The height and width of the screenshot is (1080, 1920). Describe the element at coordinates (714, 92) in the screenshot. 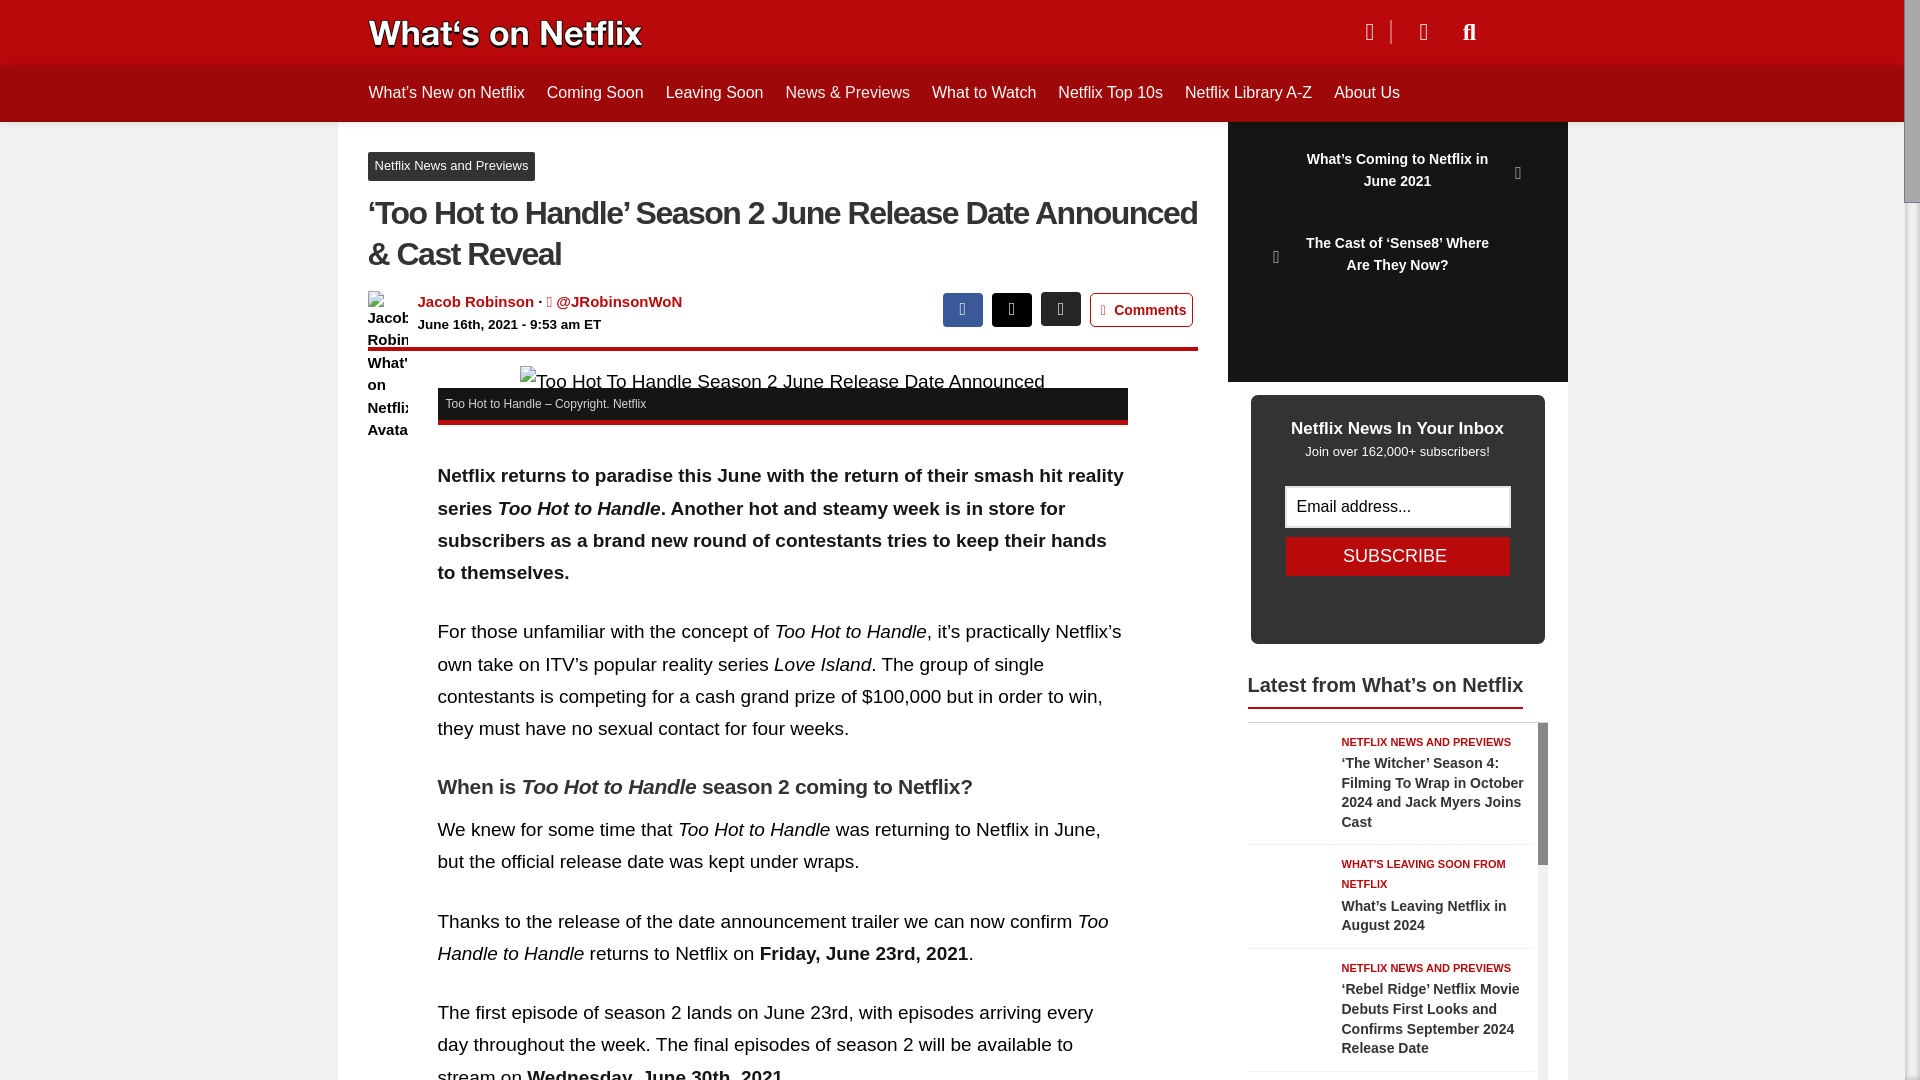

I see `Leaving Soon` at that location.